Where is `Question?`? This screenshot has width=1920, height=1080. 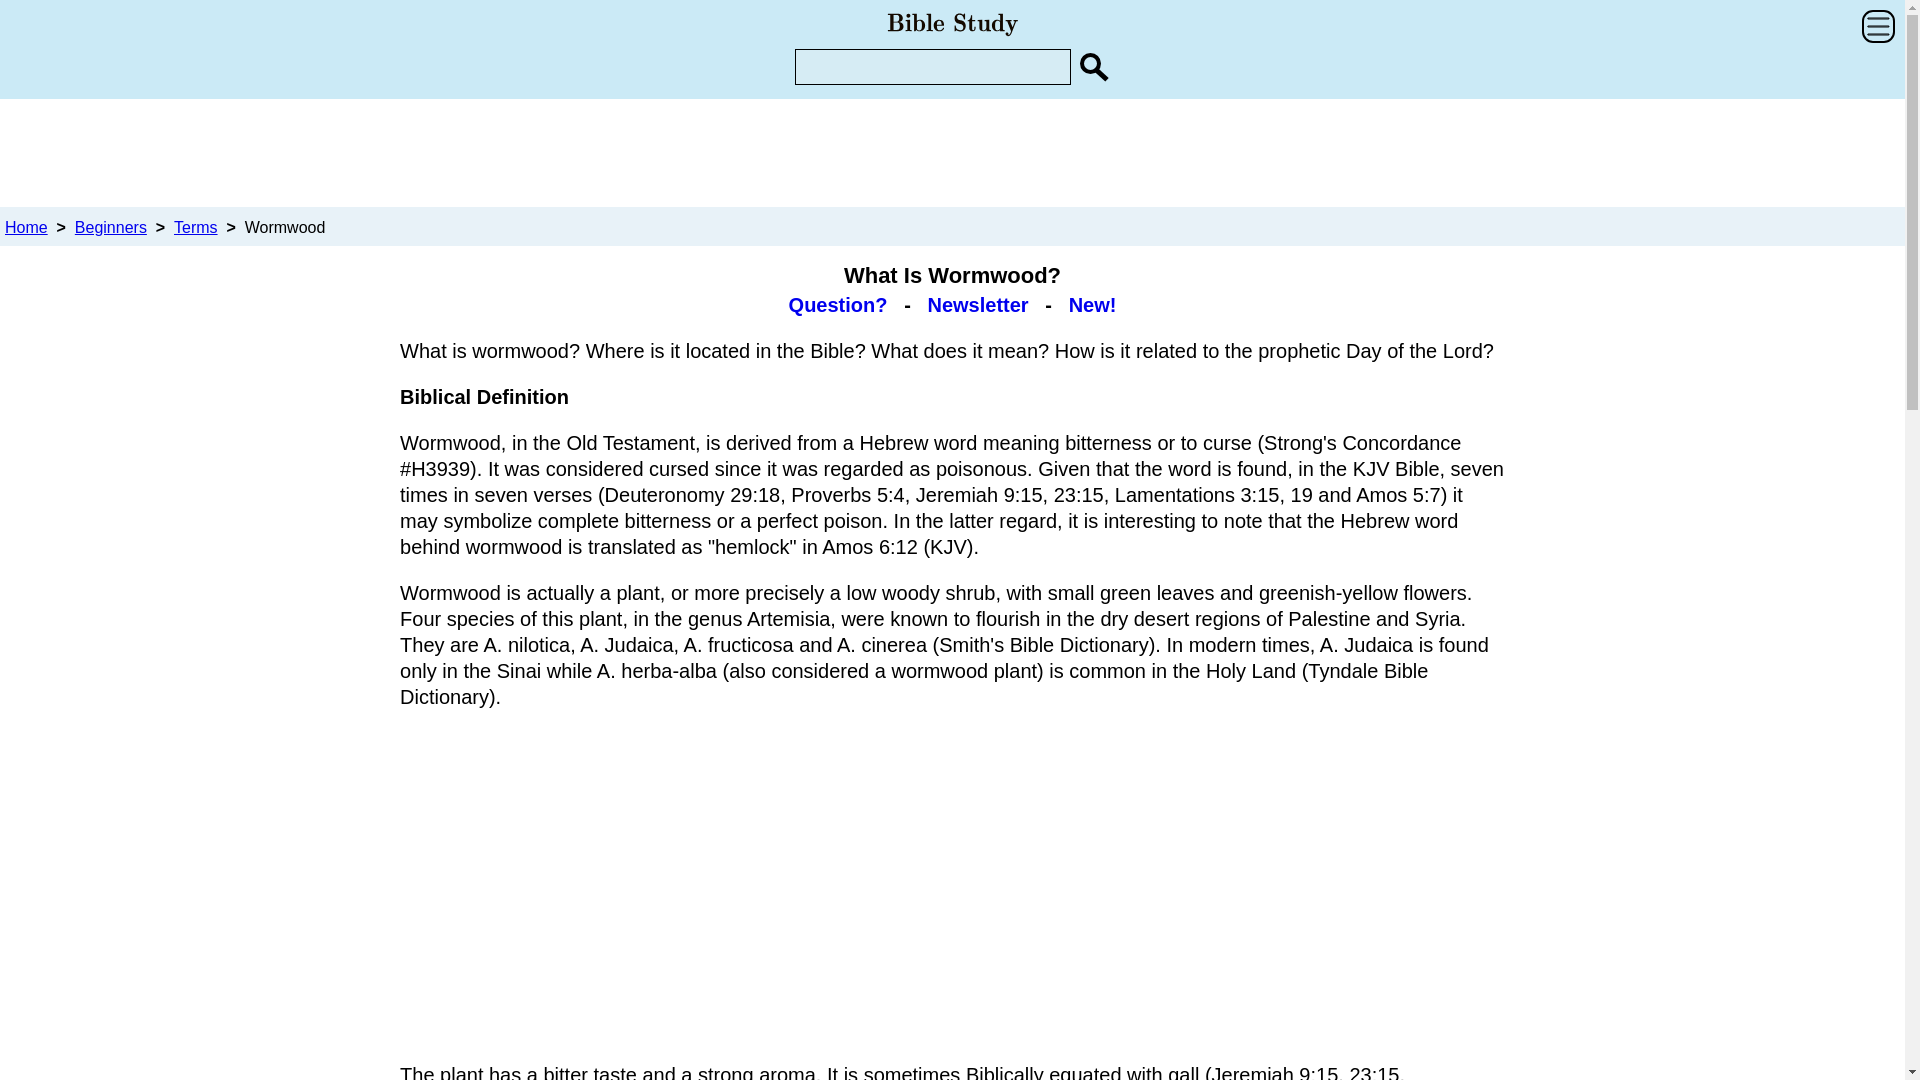
Question? is located at coordinates (838, 304).